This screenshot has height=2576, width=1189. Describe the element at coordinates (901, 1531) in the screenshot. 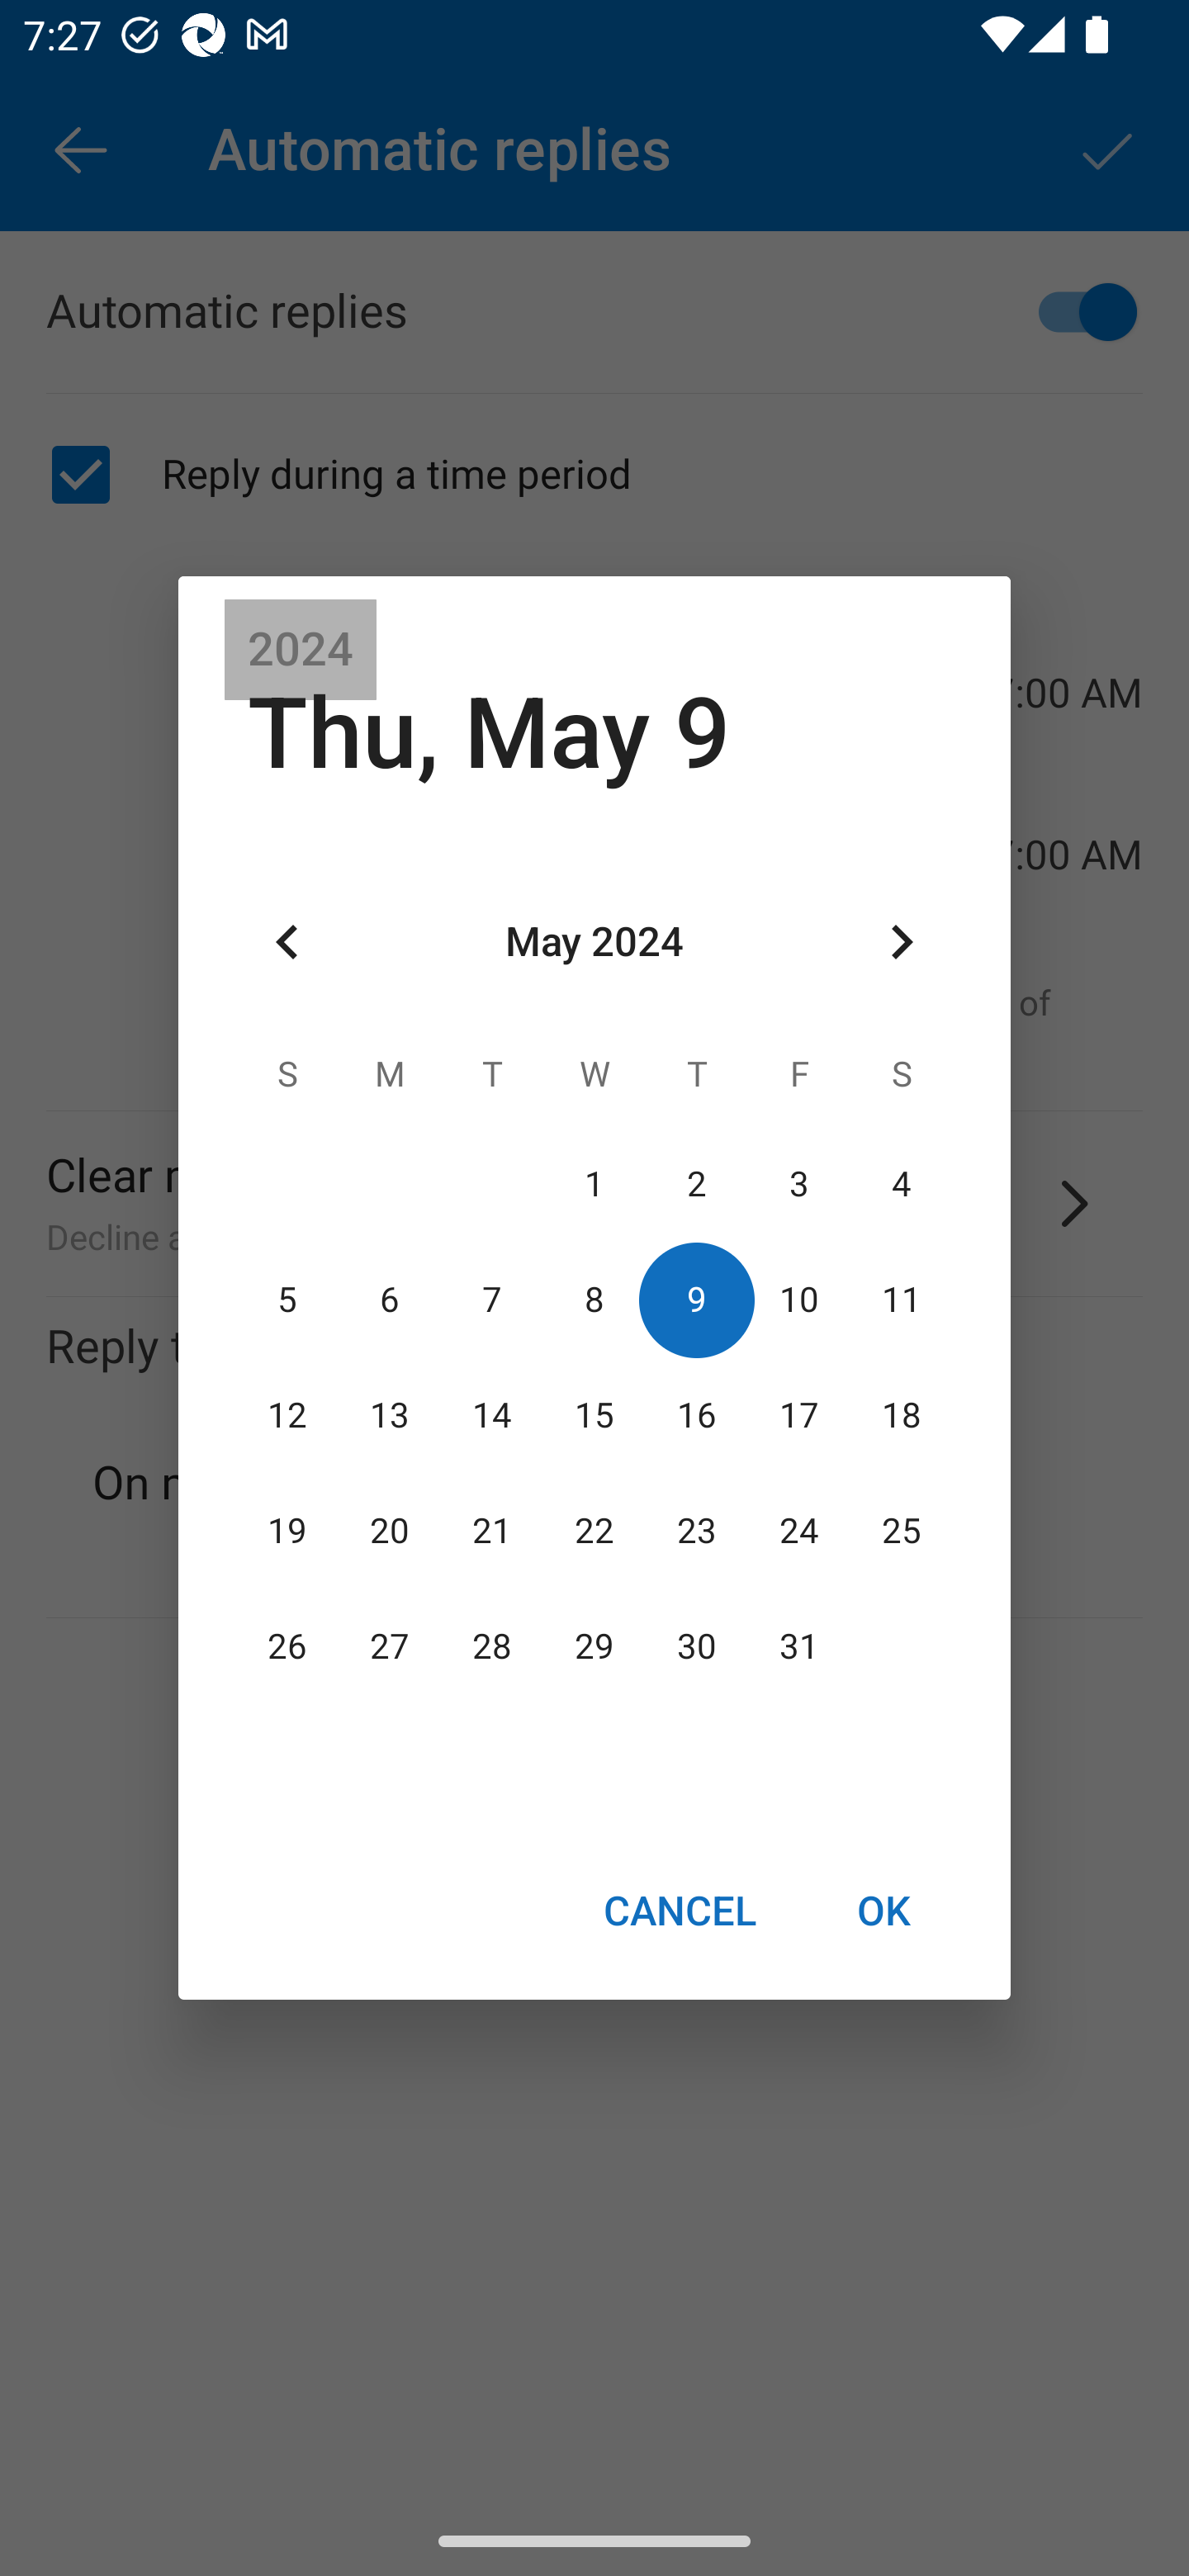

I see `25 25 May 2024` at that location.